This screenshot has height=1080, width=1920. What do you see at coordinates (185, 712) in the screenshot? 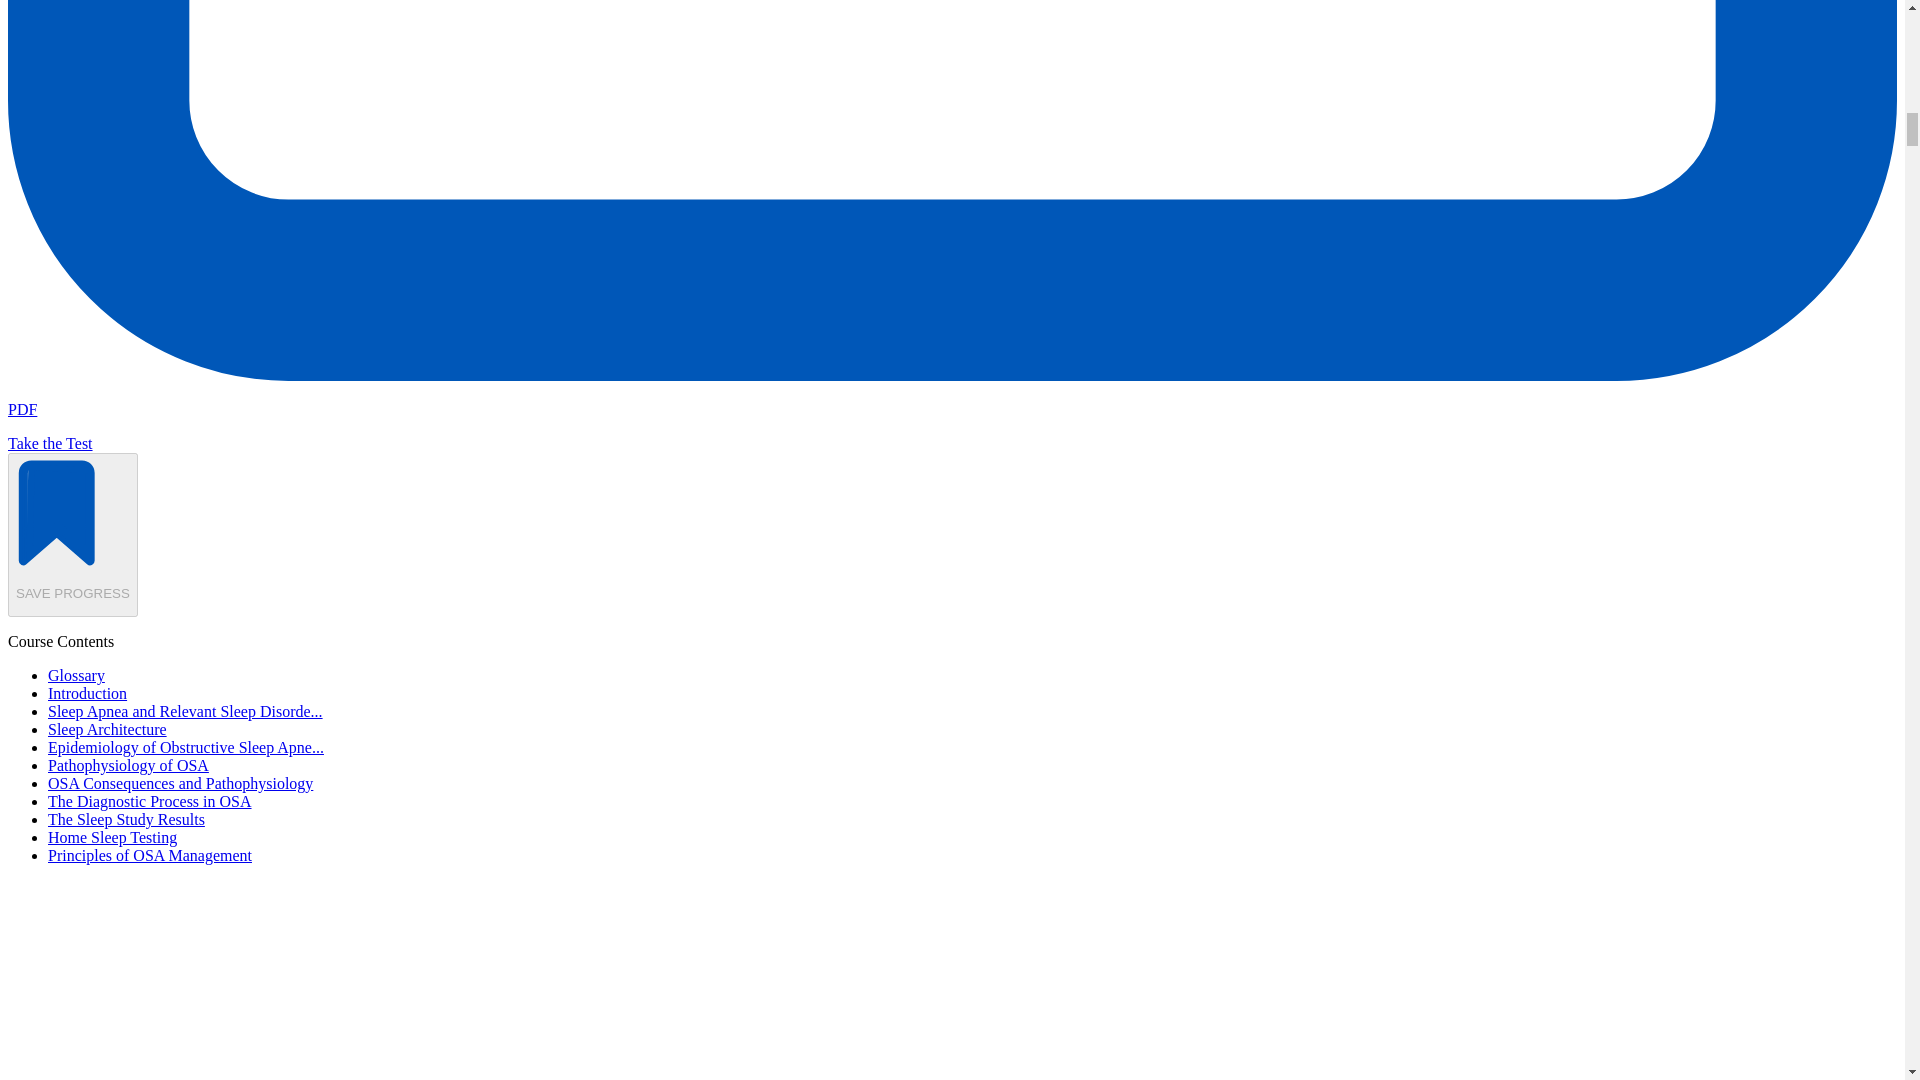
I see `Sleep Apnea and Relevant Sleep Disorde...` at bounding box center [185, 712].